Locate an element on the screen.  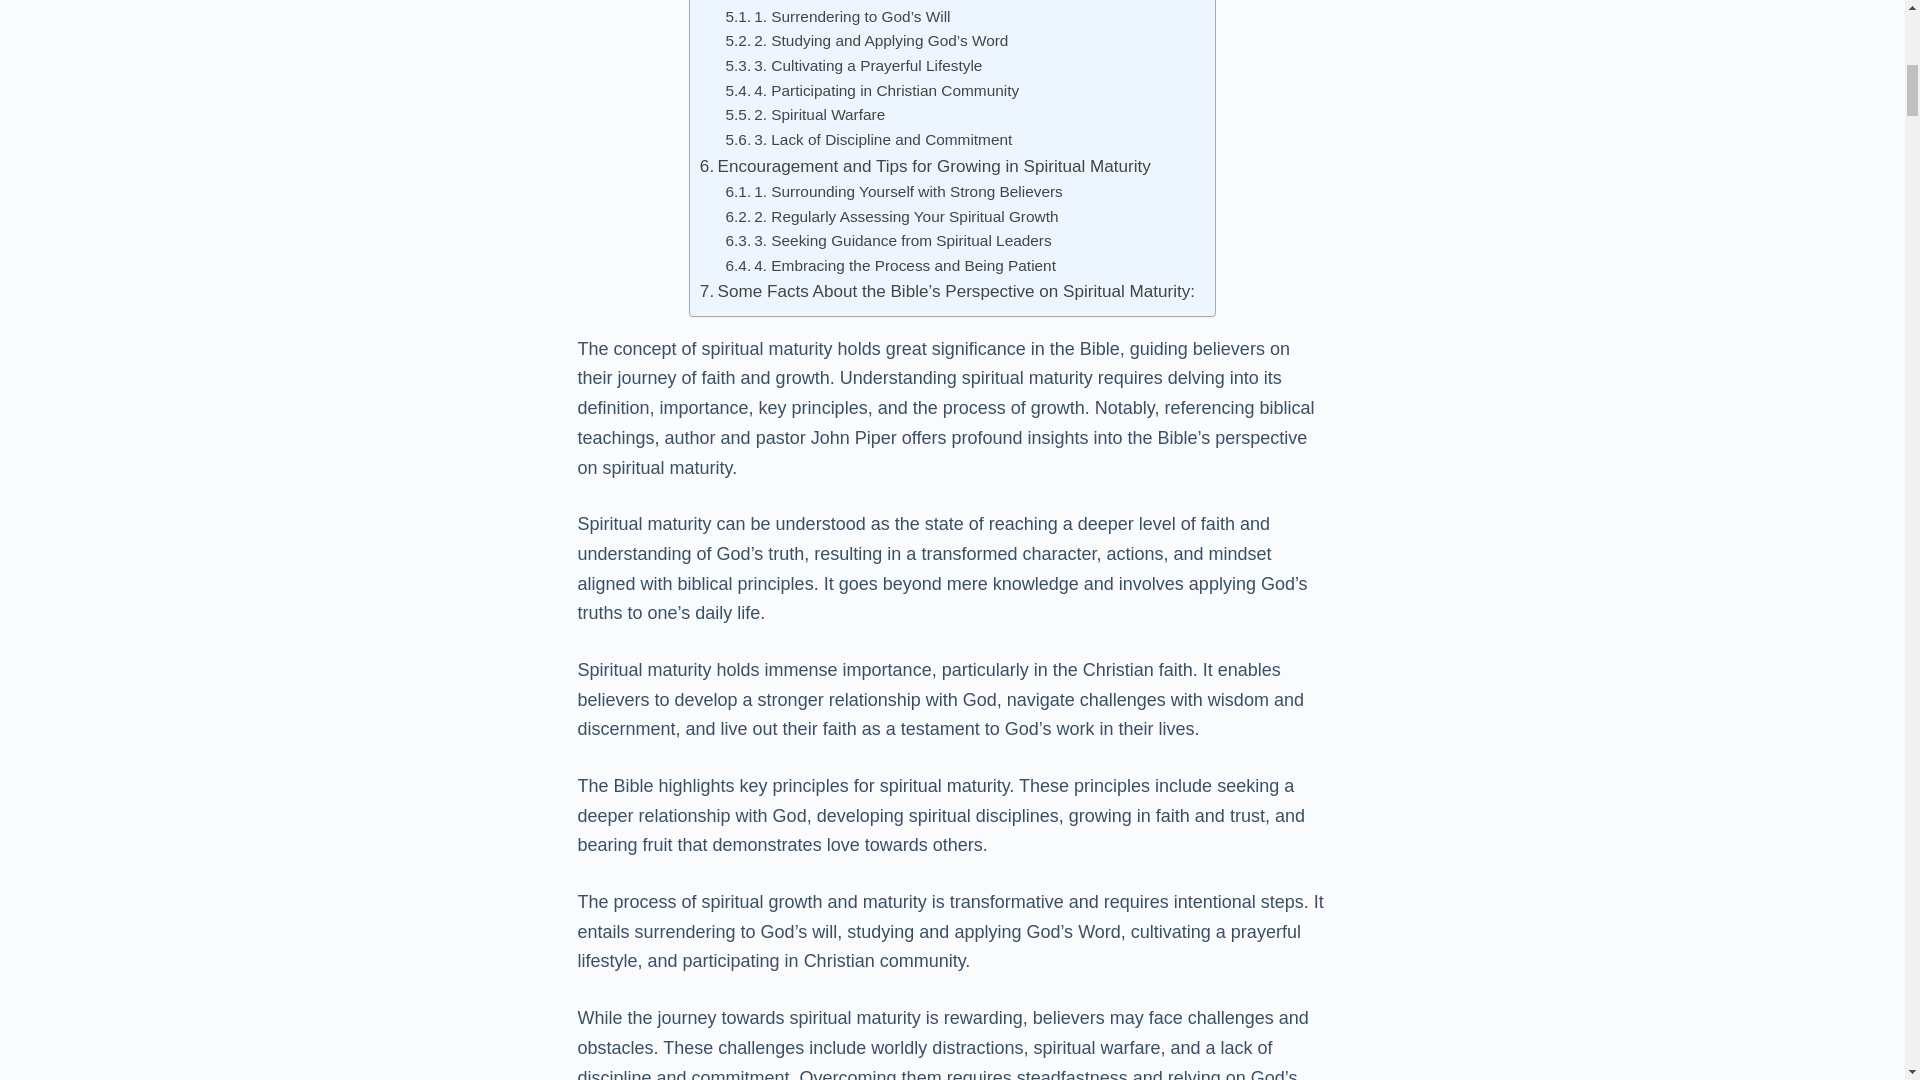
2. Regularly Assessing Your Spiritual Growth is located at coordinates (892, 218).